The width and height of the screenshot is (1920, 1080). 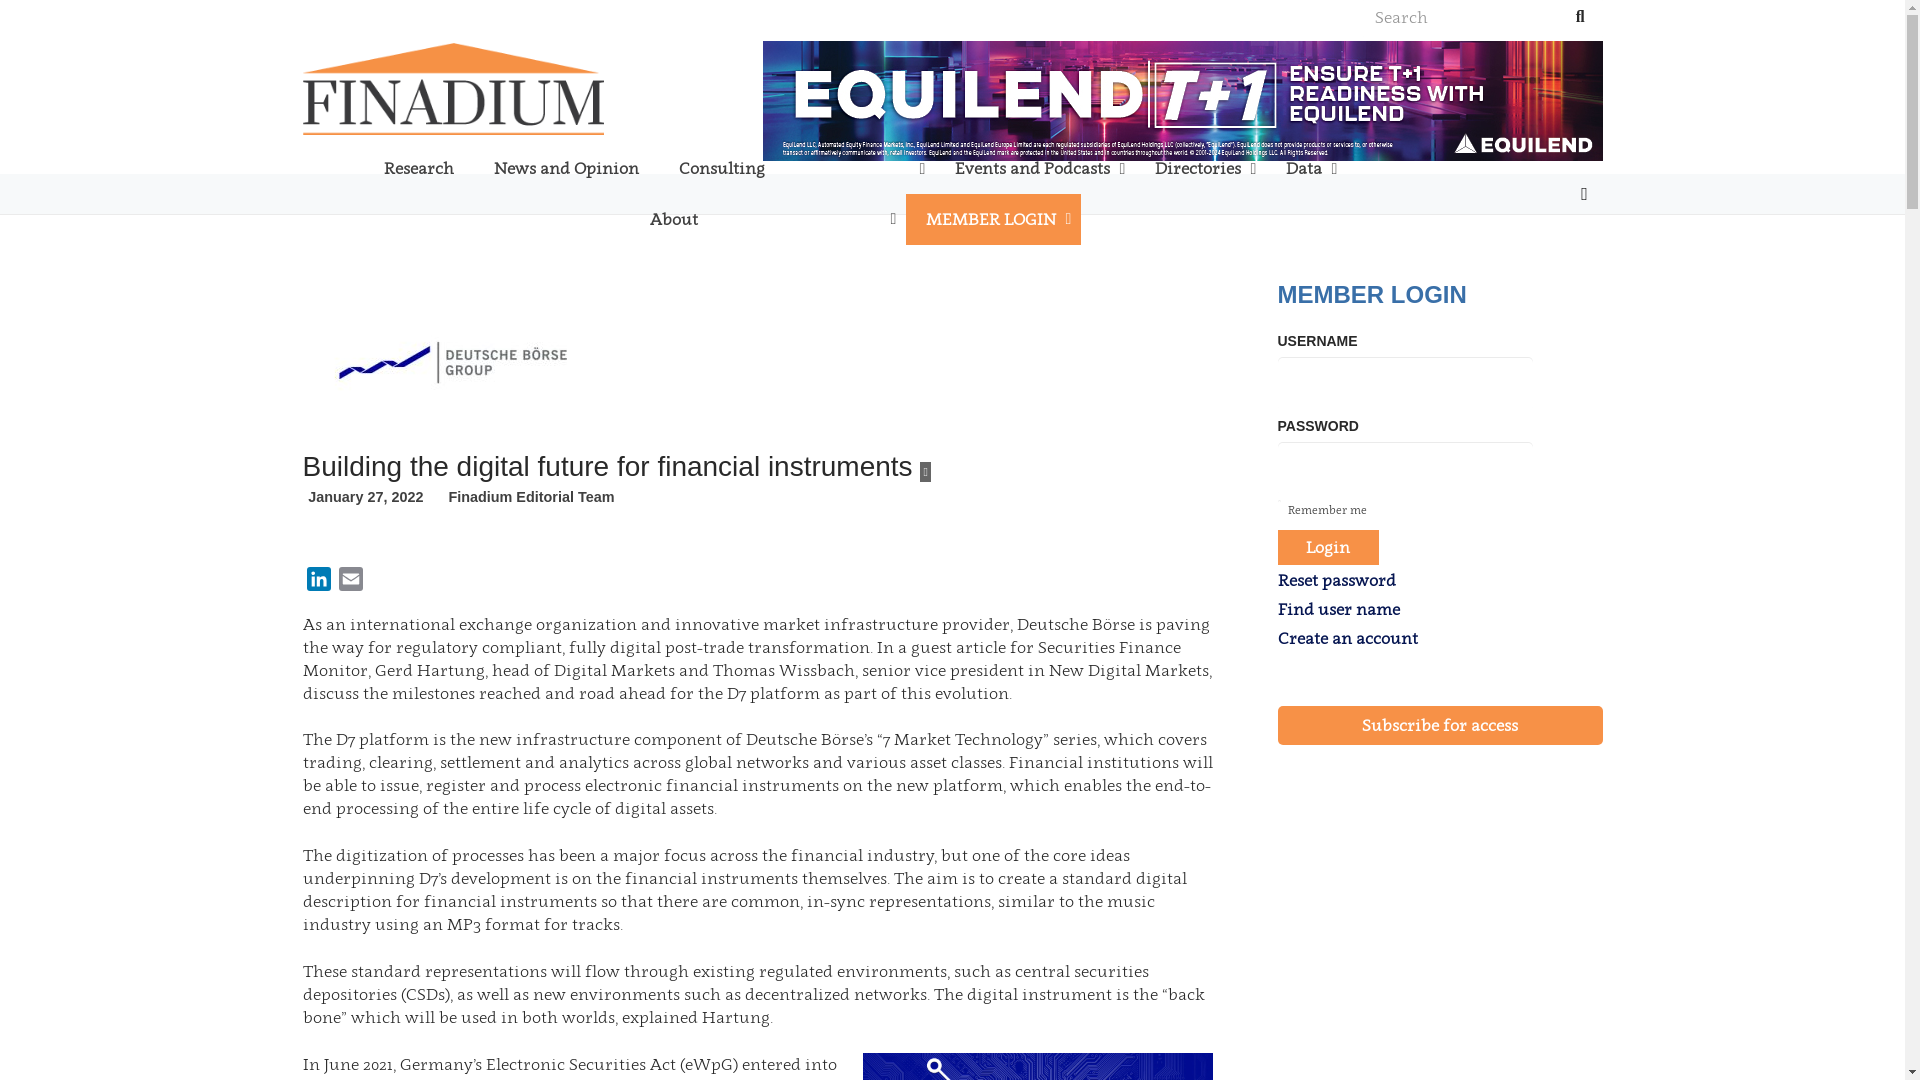 What do you see at coordinates (1034, 168) in the screenshot?
I see `Events and Podcasts` at bounding box center [1034, 168].